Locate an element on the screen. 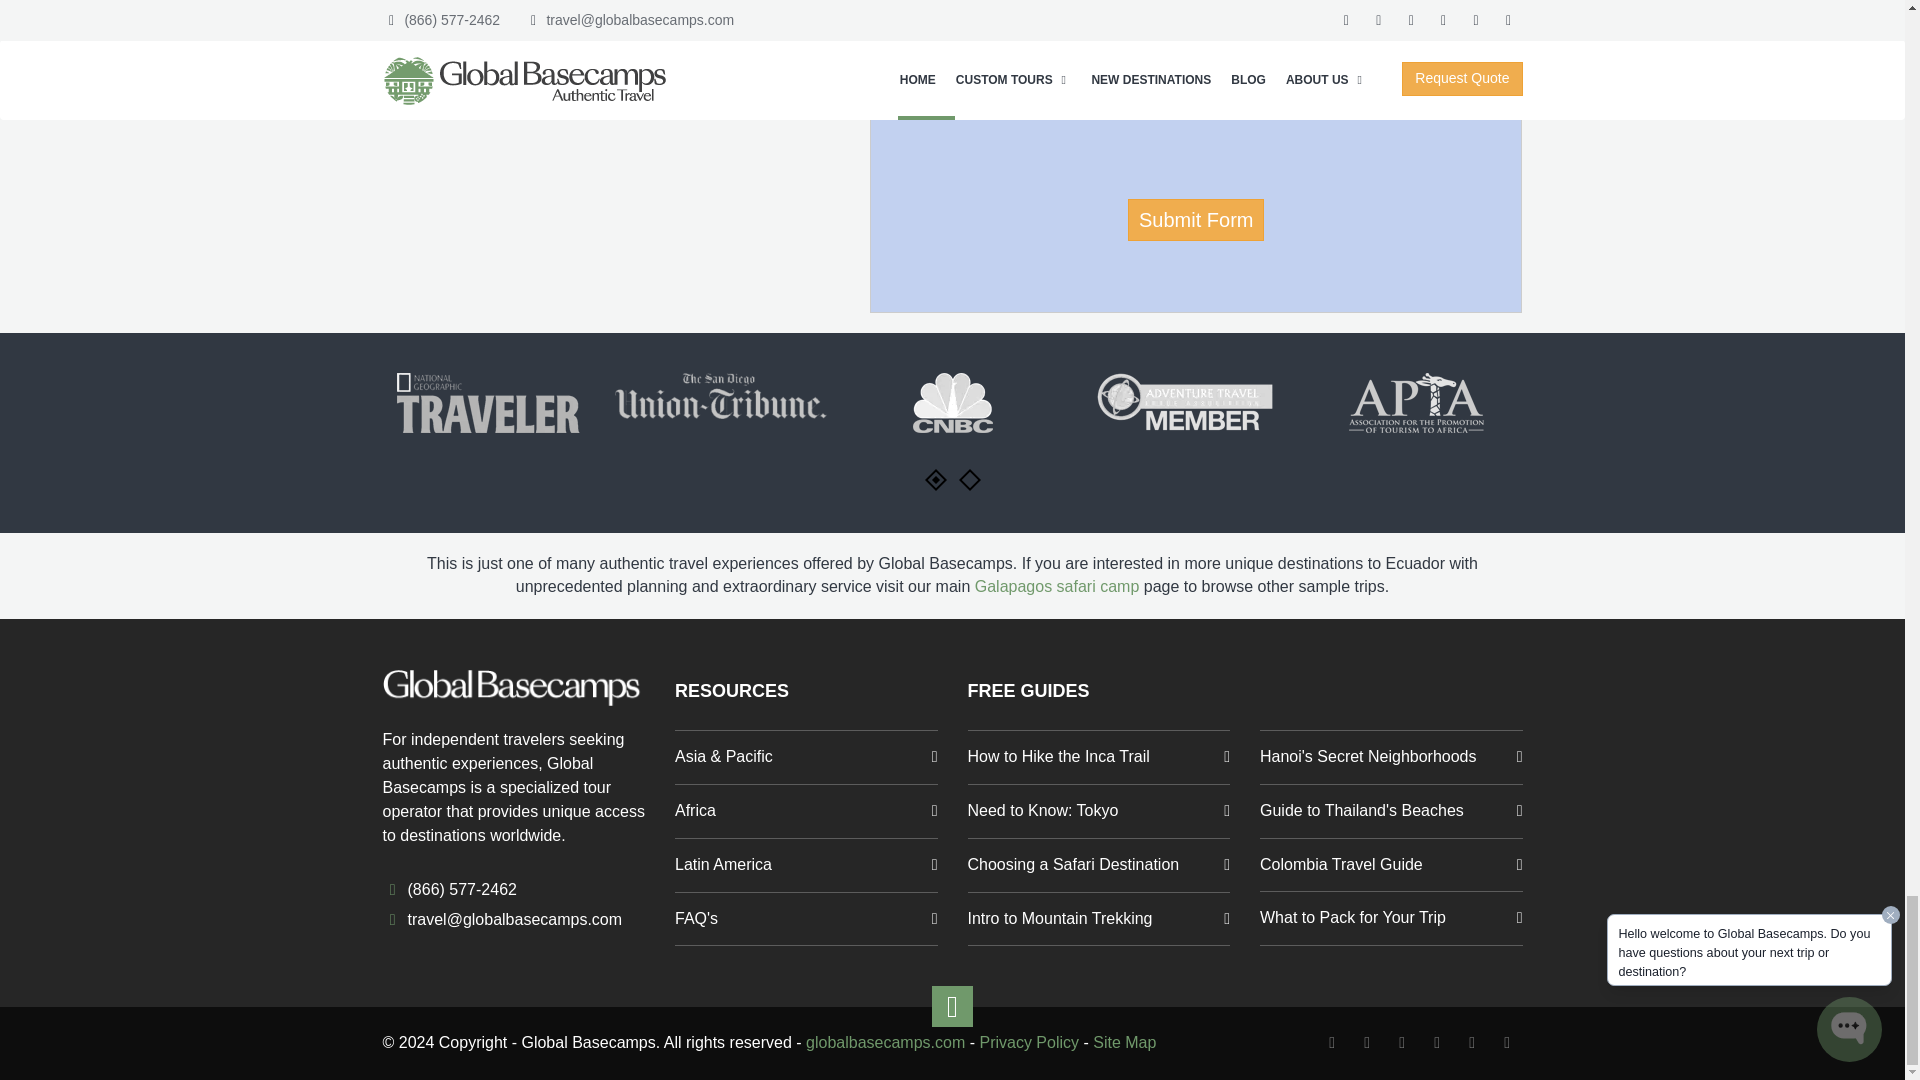 Image resolution: width=1920 pixels, height=1080 pixels. How to Hike the Inca Trail is located at coordinates (1098, 757).